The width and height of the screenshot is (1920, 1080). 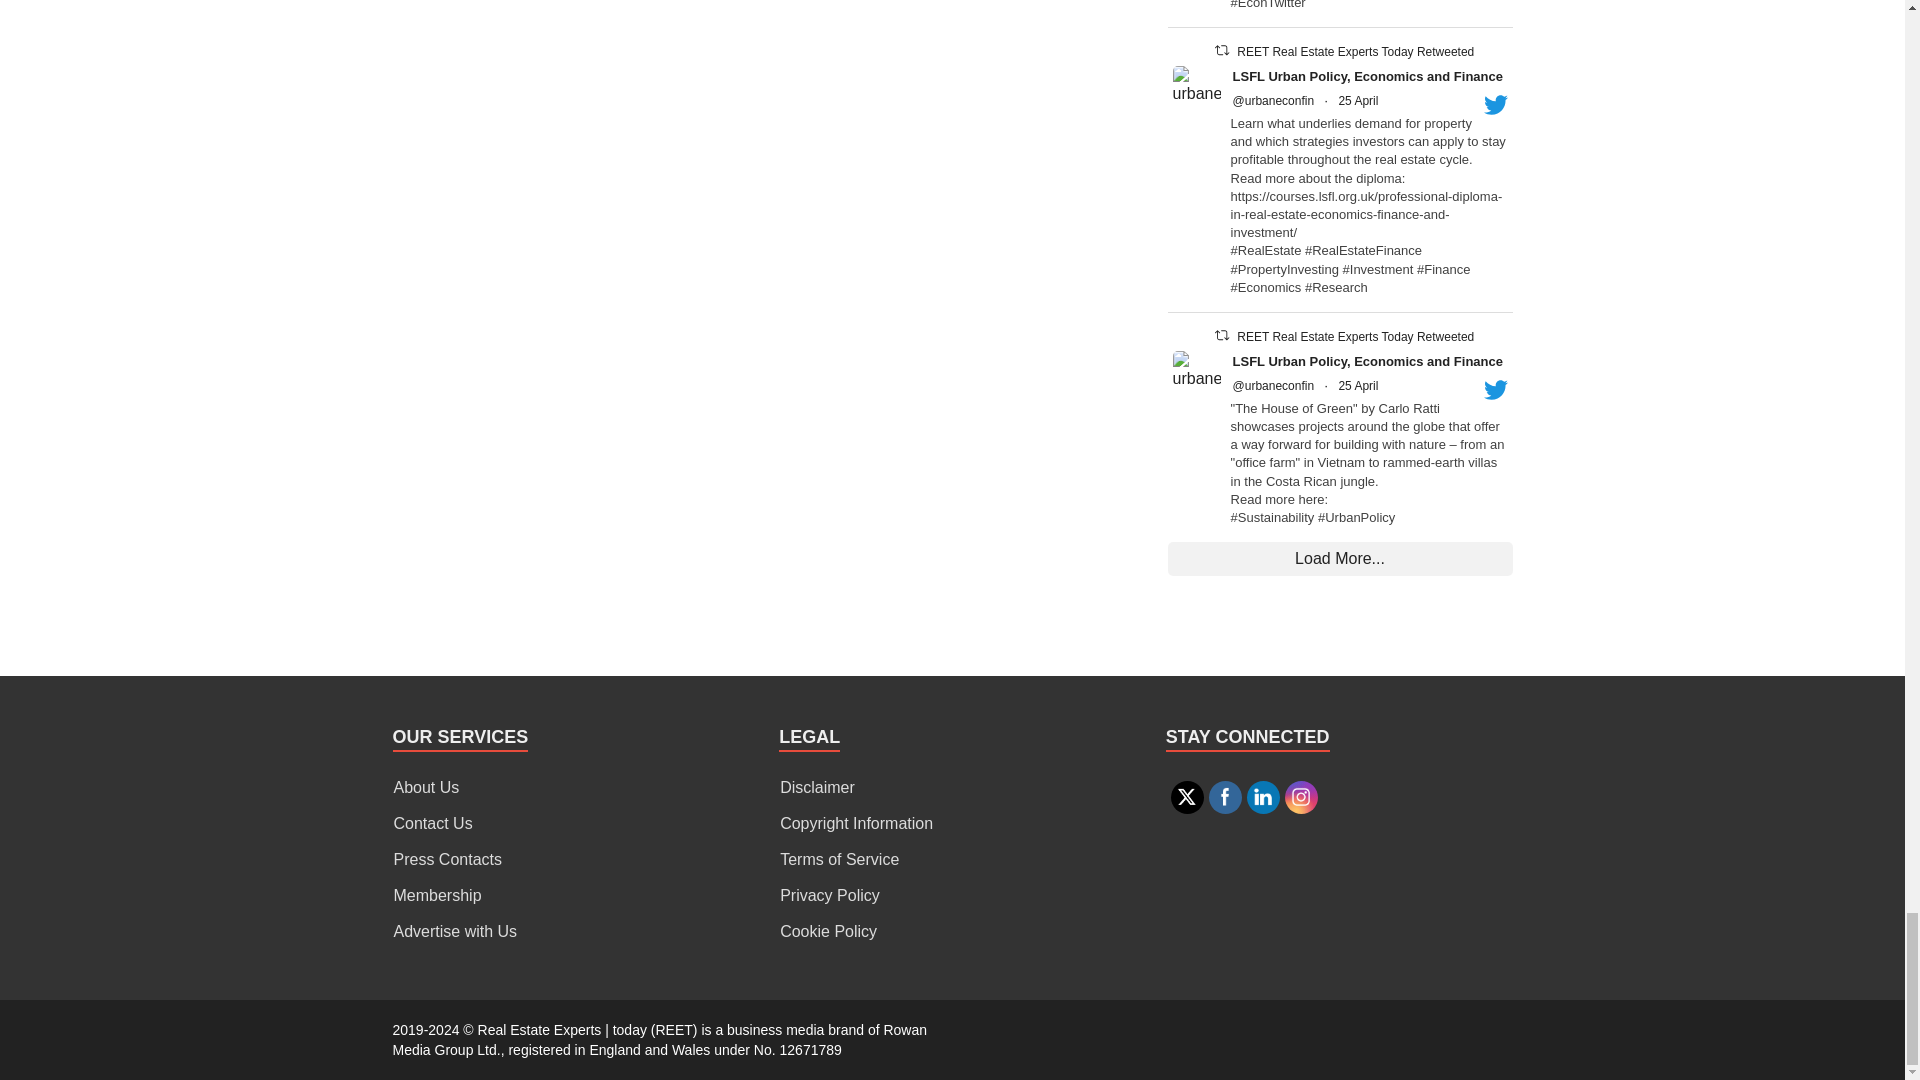 I want to click on LinkedIn, so click(x=1262, y=796).